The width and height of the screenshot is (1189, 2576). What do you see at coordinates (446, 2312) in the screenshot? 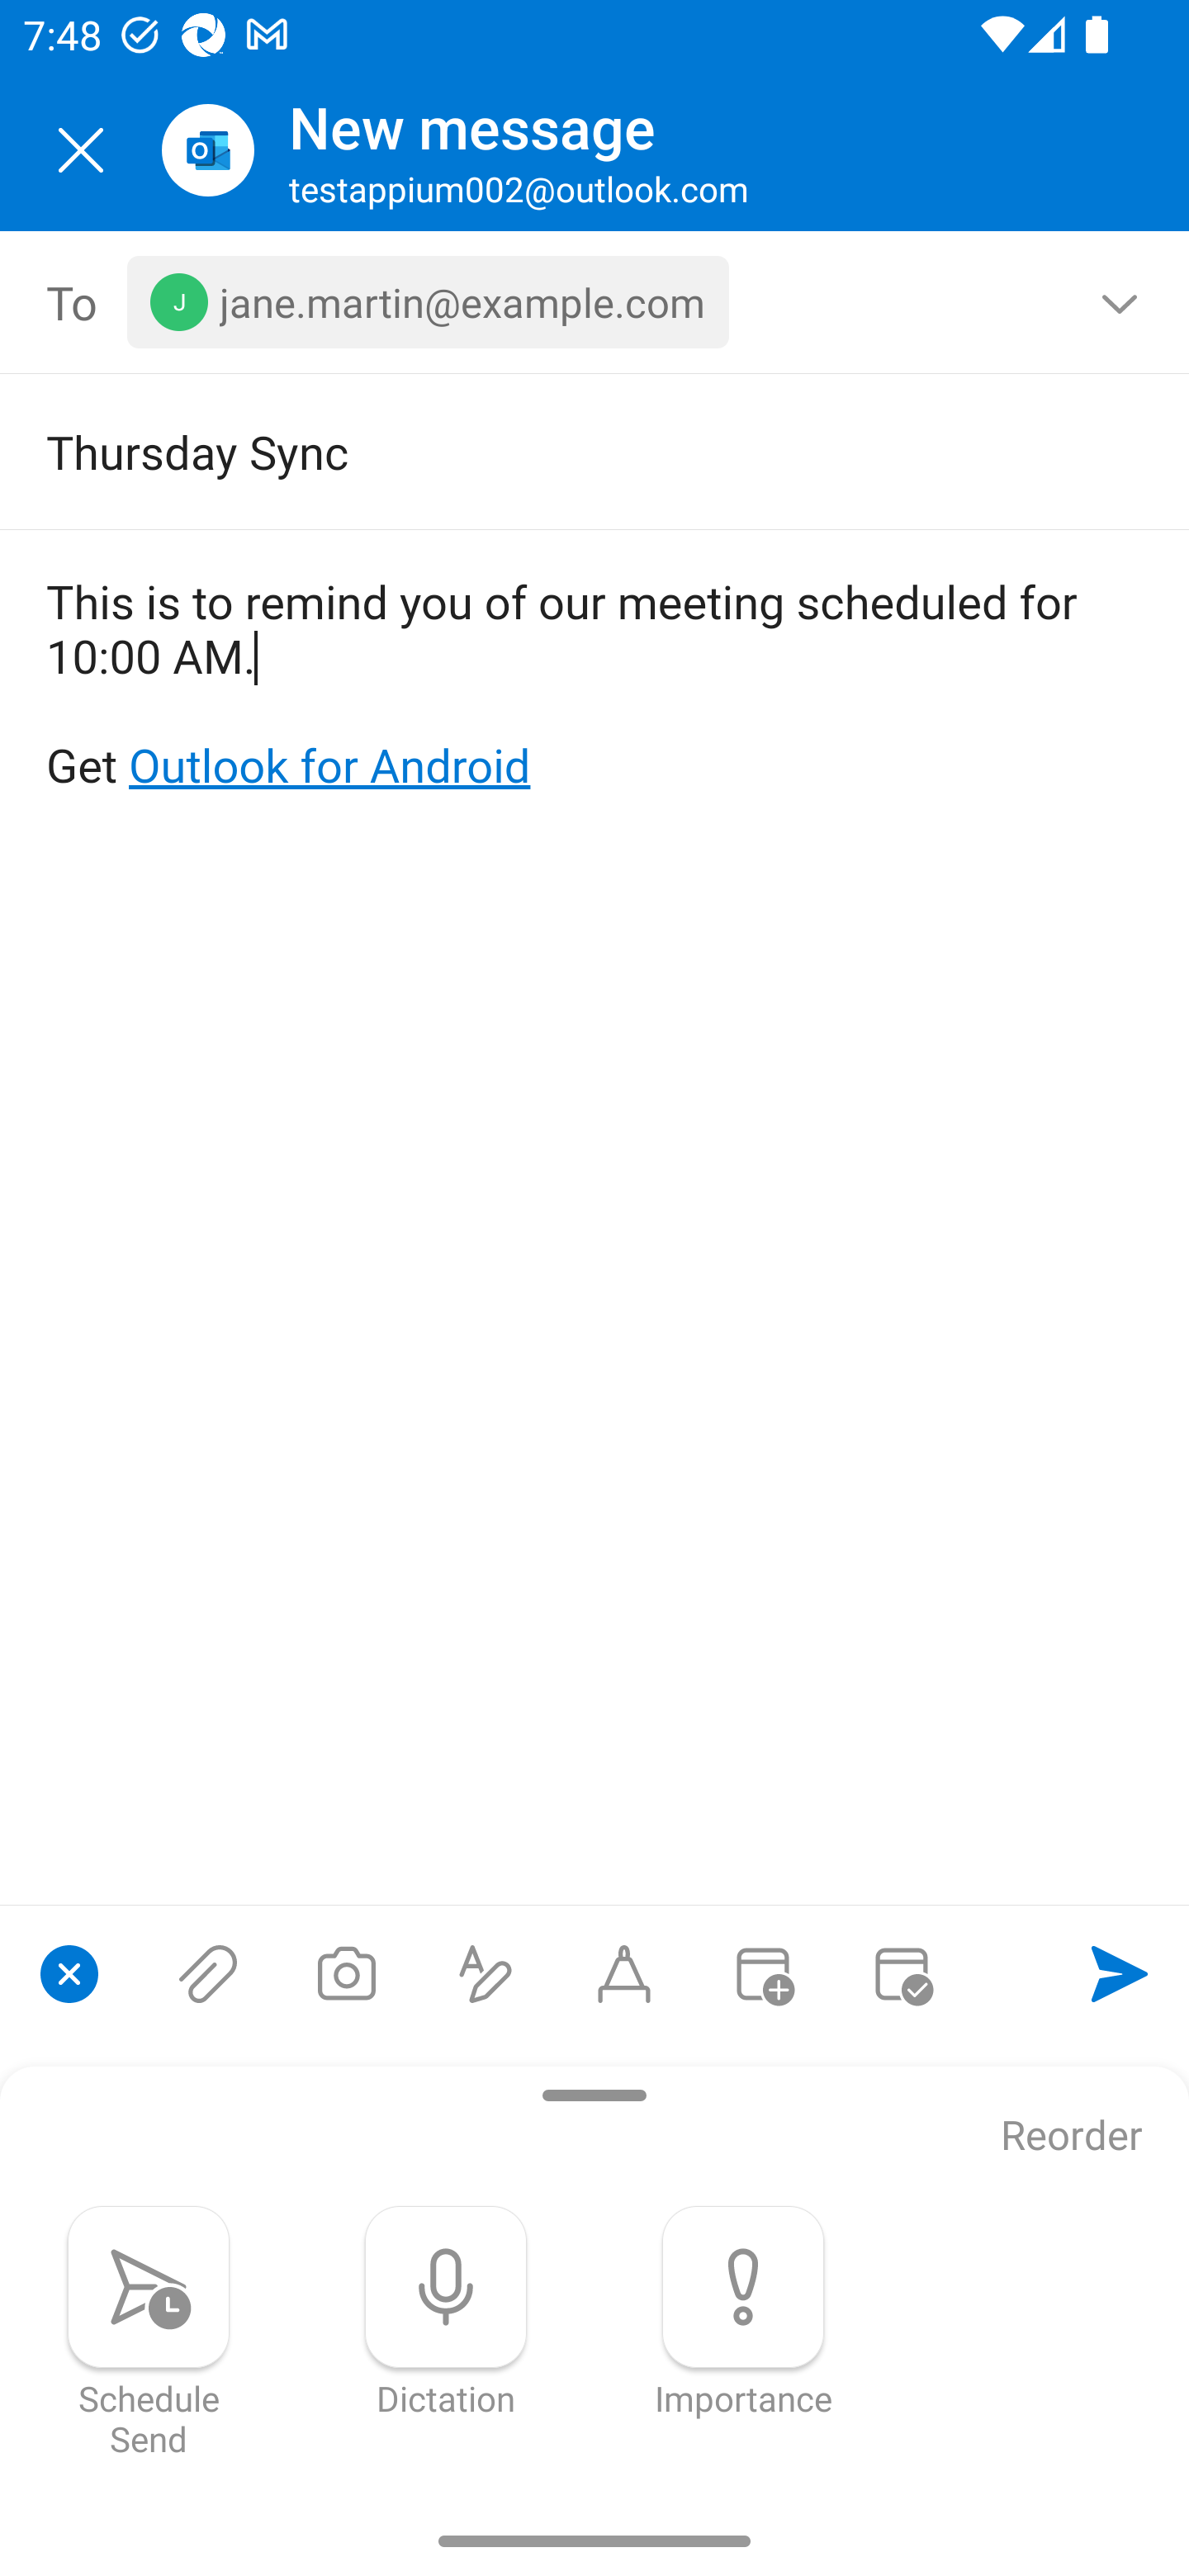
I see `Dictation` at bounding box center [446, 2312].